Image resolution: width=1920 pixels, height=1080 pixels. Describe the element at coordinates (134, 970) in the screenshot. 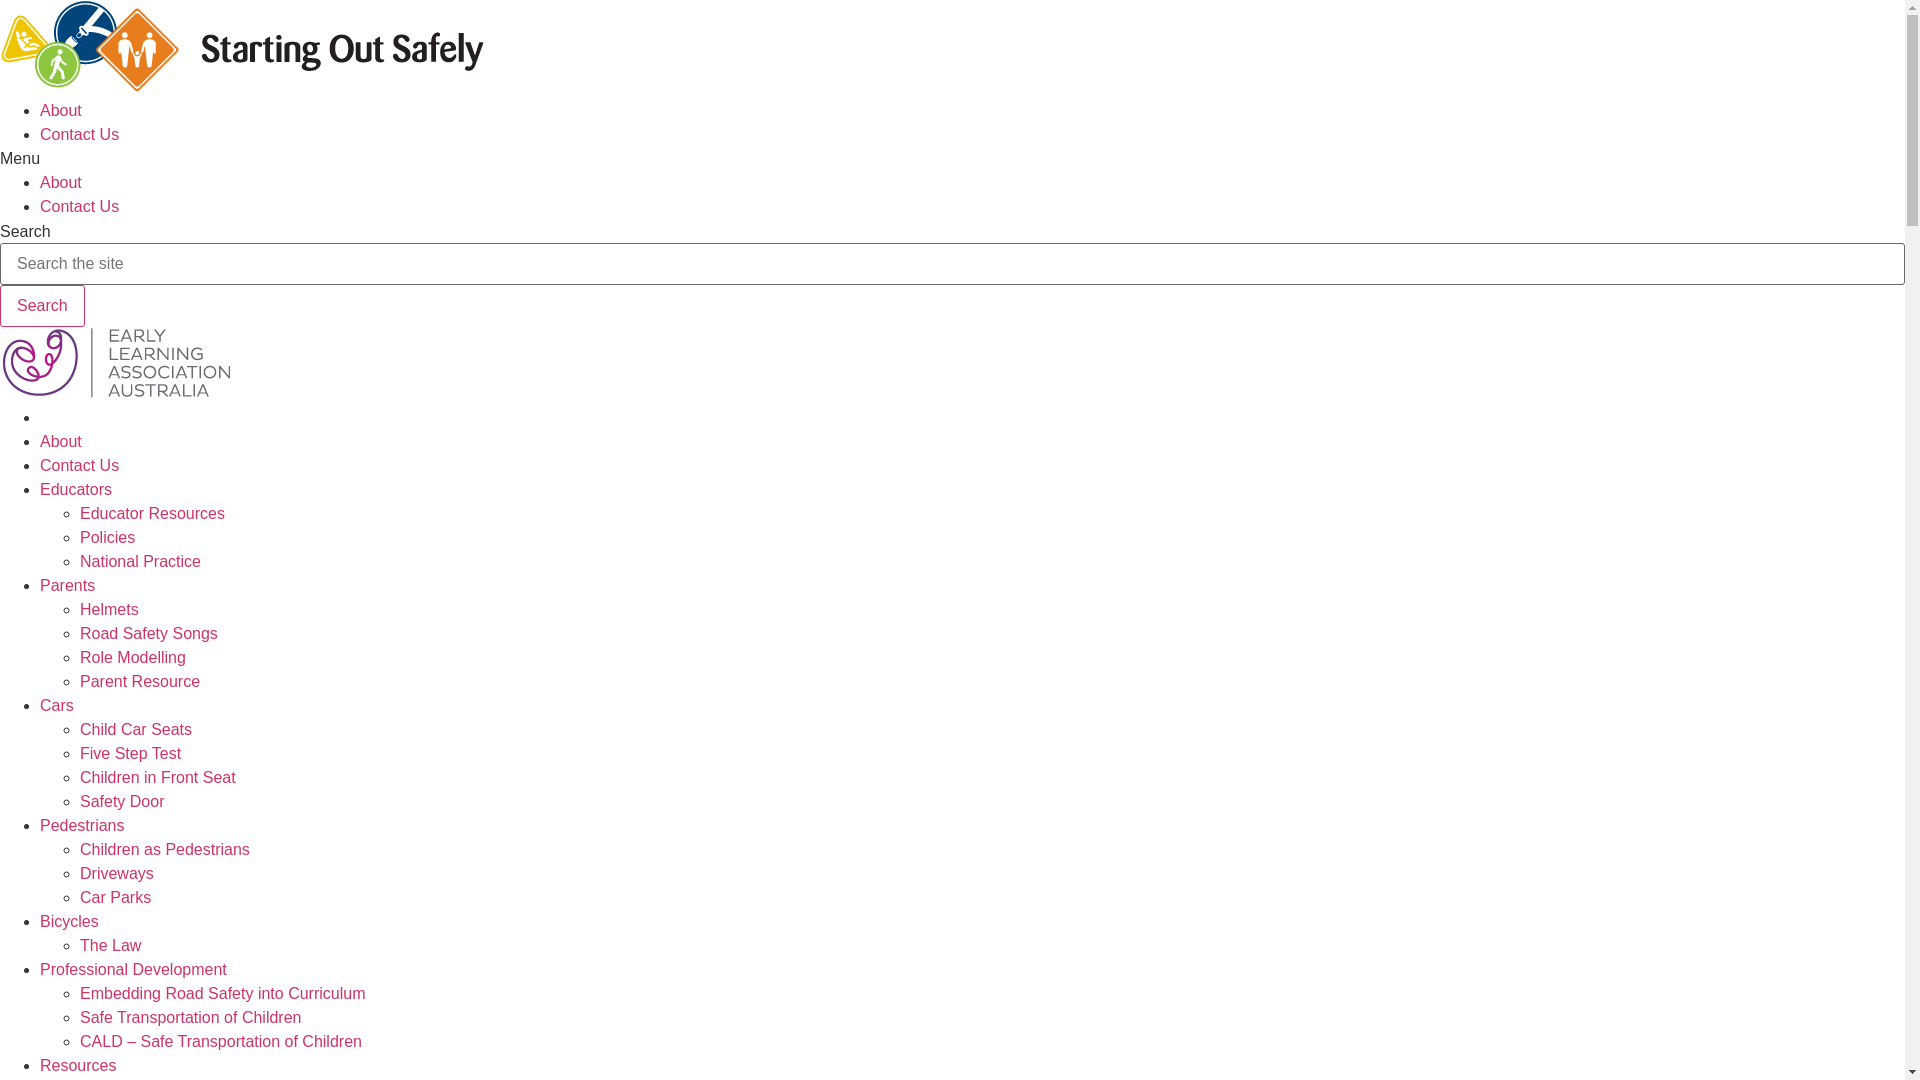

I see `Professional Development` at that location.